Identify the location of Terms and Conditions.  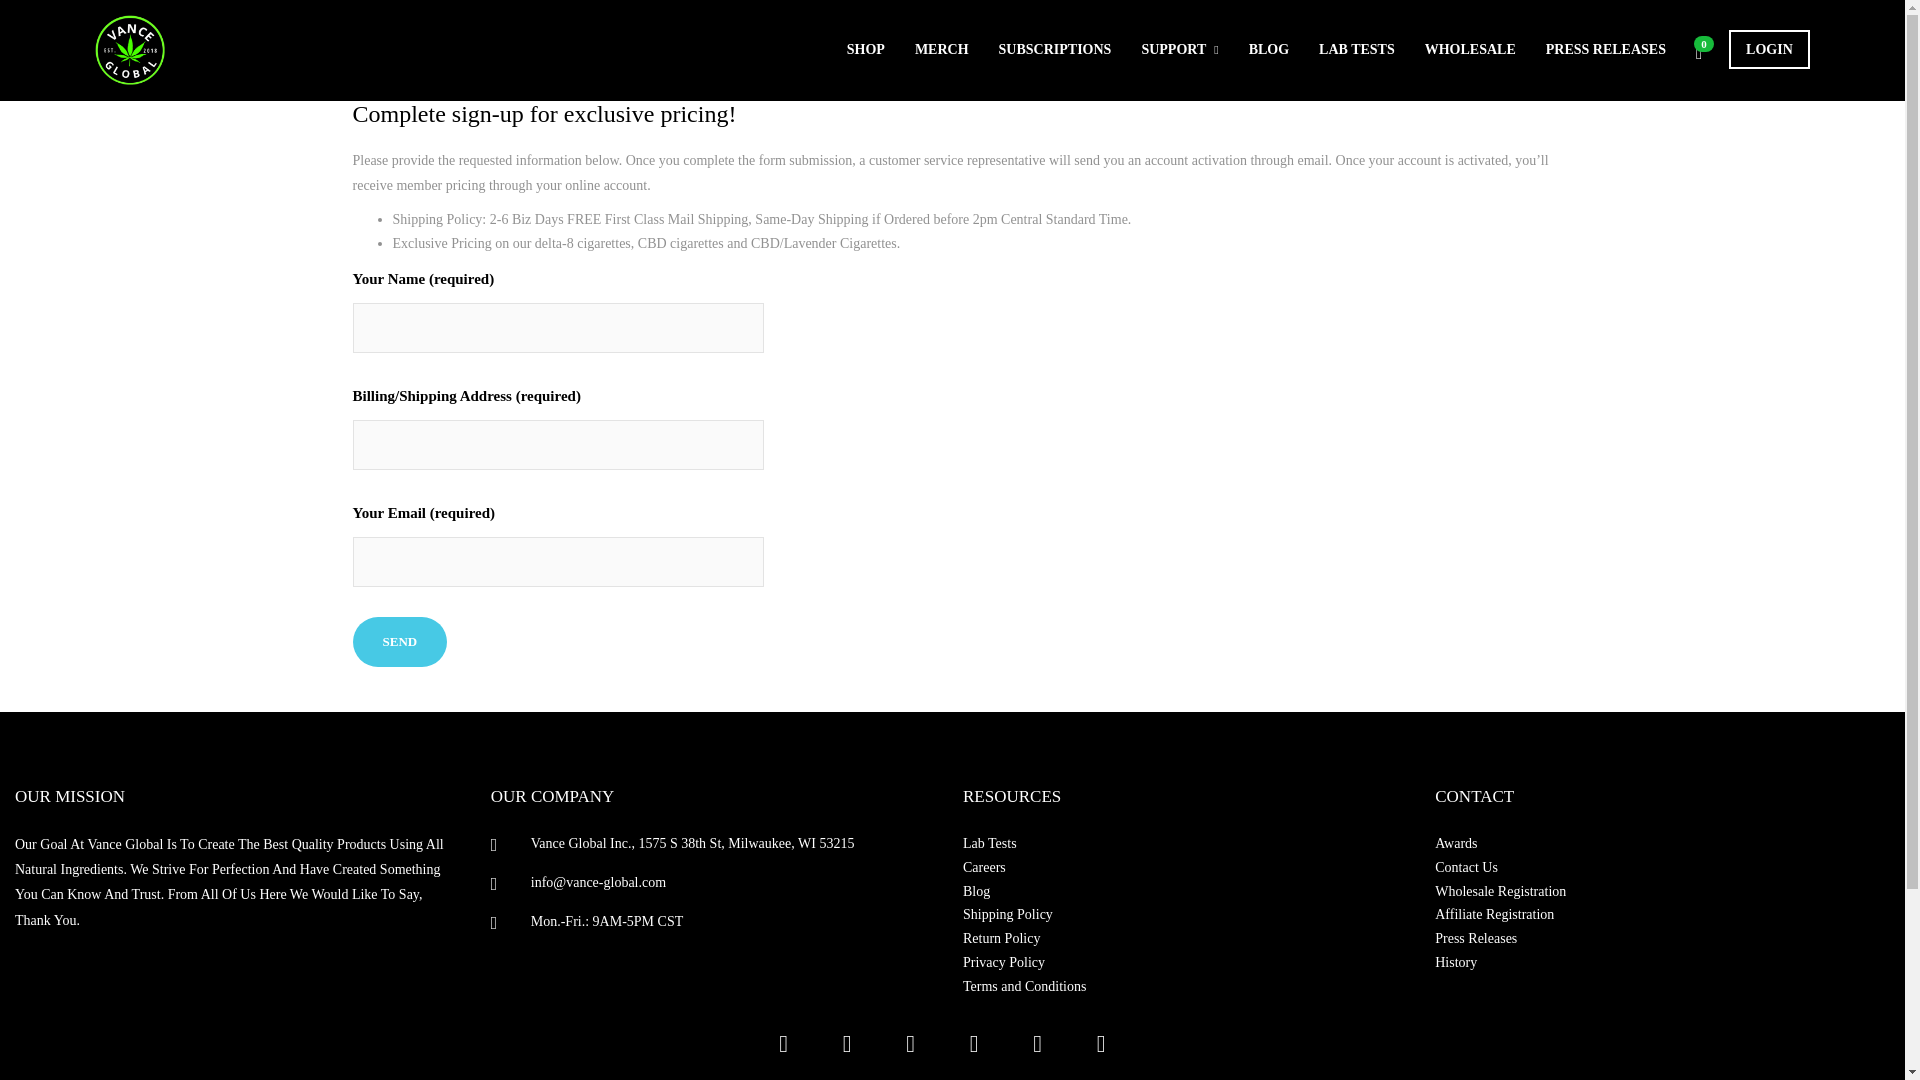
(1186, 987).